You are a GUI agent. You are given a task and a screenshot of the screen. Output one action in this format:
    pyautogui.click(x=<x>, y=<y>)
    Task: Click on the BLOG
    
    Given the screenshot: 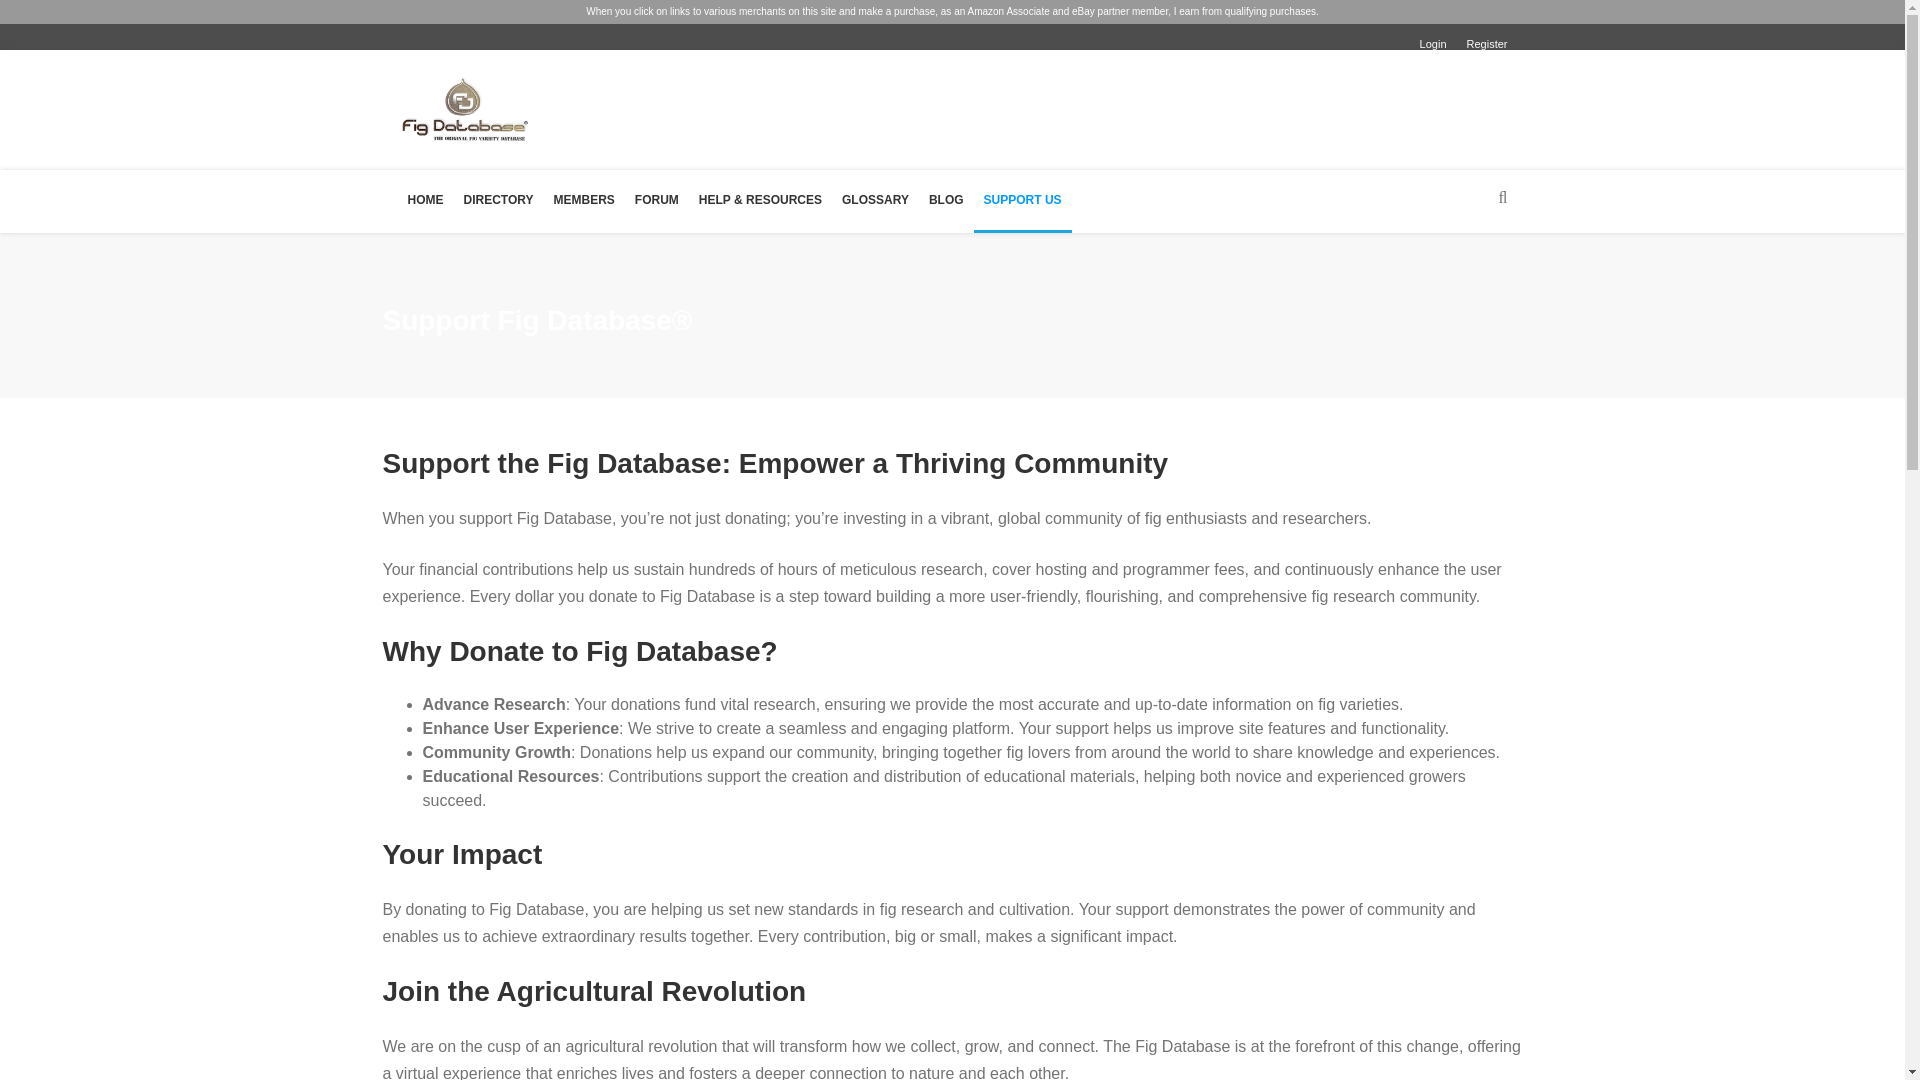 What is the action you would take?
    pyautogui.click(x=946, y=200)
    